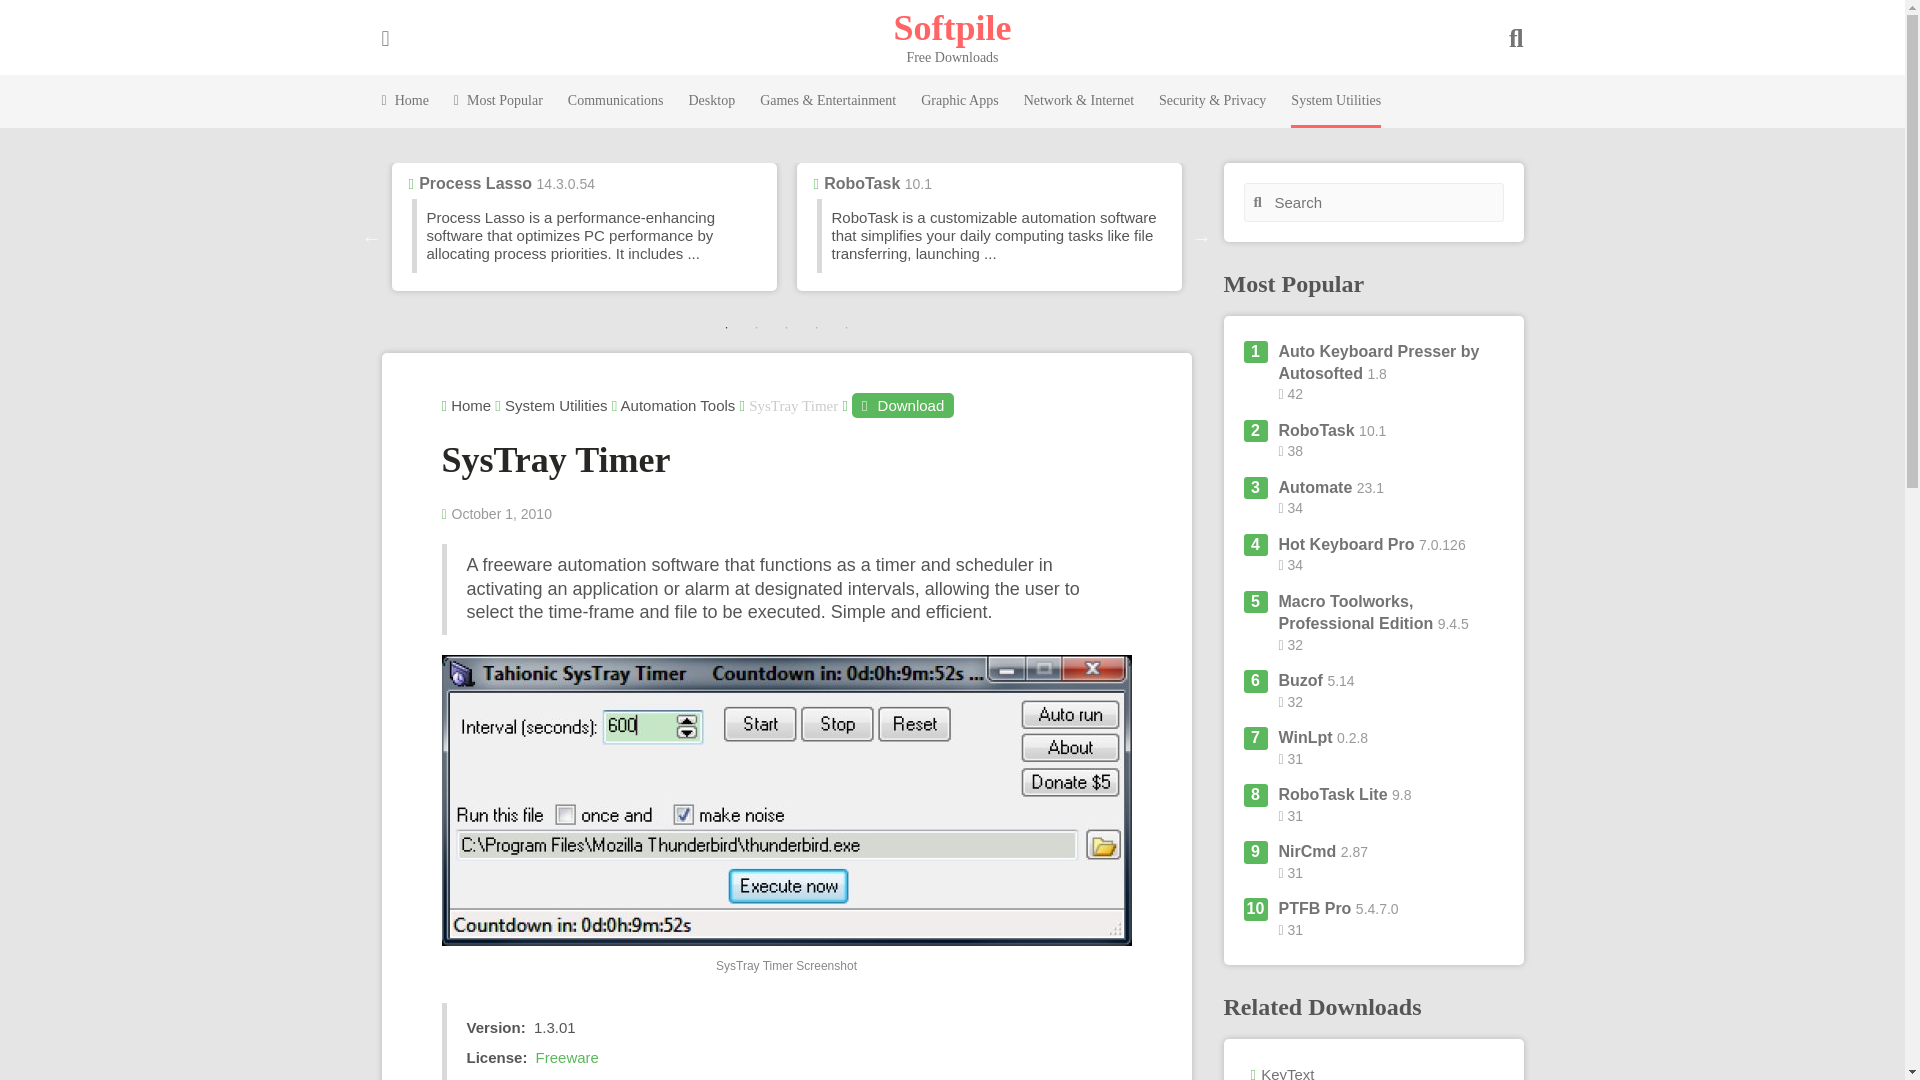 Image resolution: width=1920 pixels, height=1080 pixels. What do you see at coordinates (1335, 101) in the screenshot?
I see `System Utilities` at bounding box center [1335, 101].